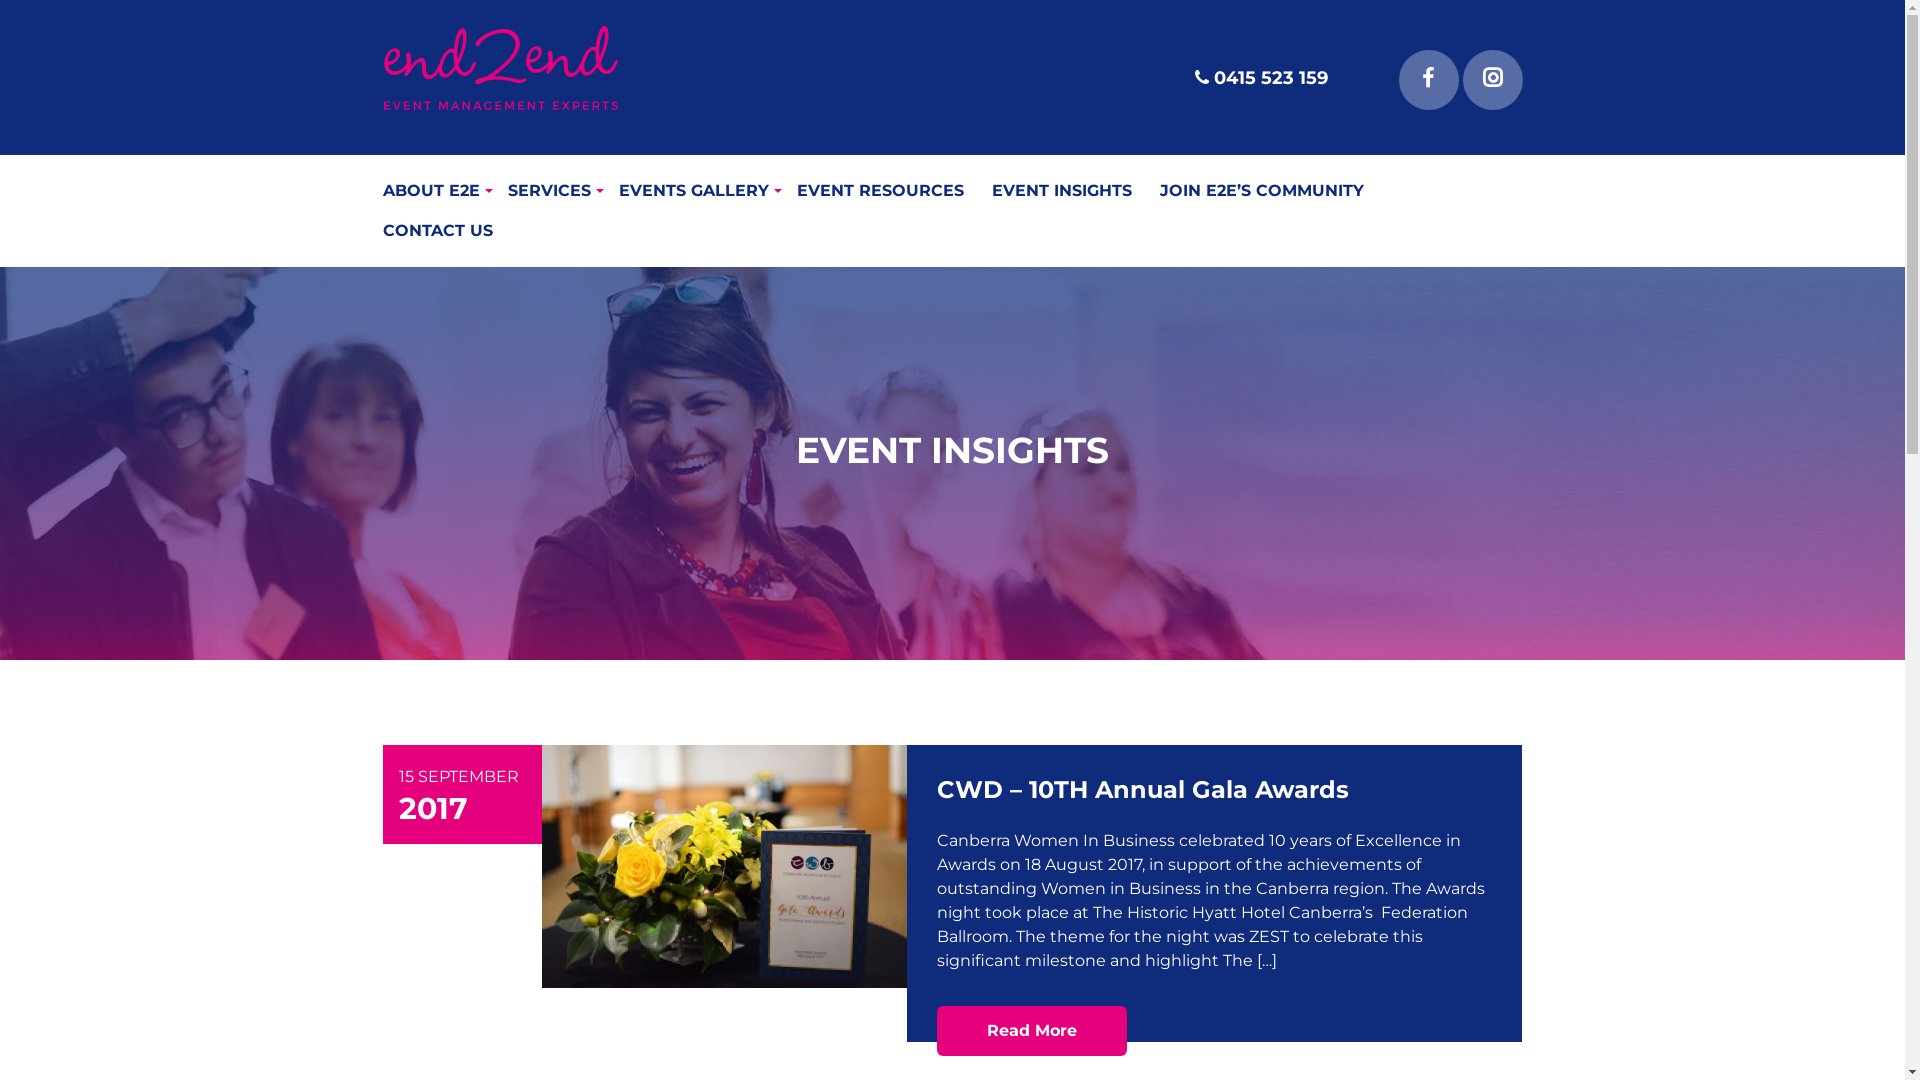 The width and height of the screenshot is (1920, 1080). I want to click on Instagram, so click(1492, 80).